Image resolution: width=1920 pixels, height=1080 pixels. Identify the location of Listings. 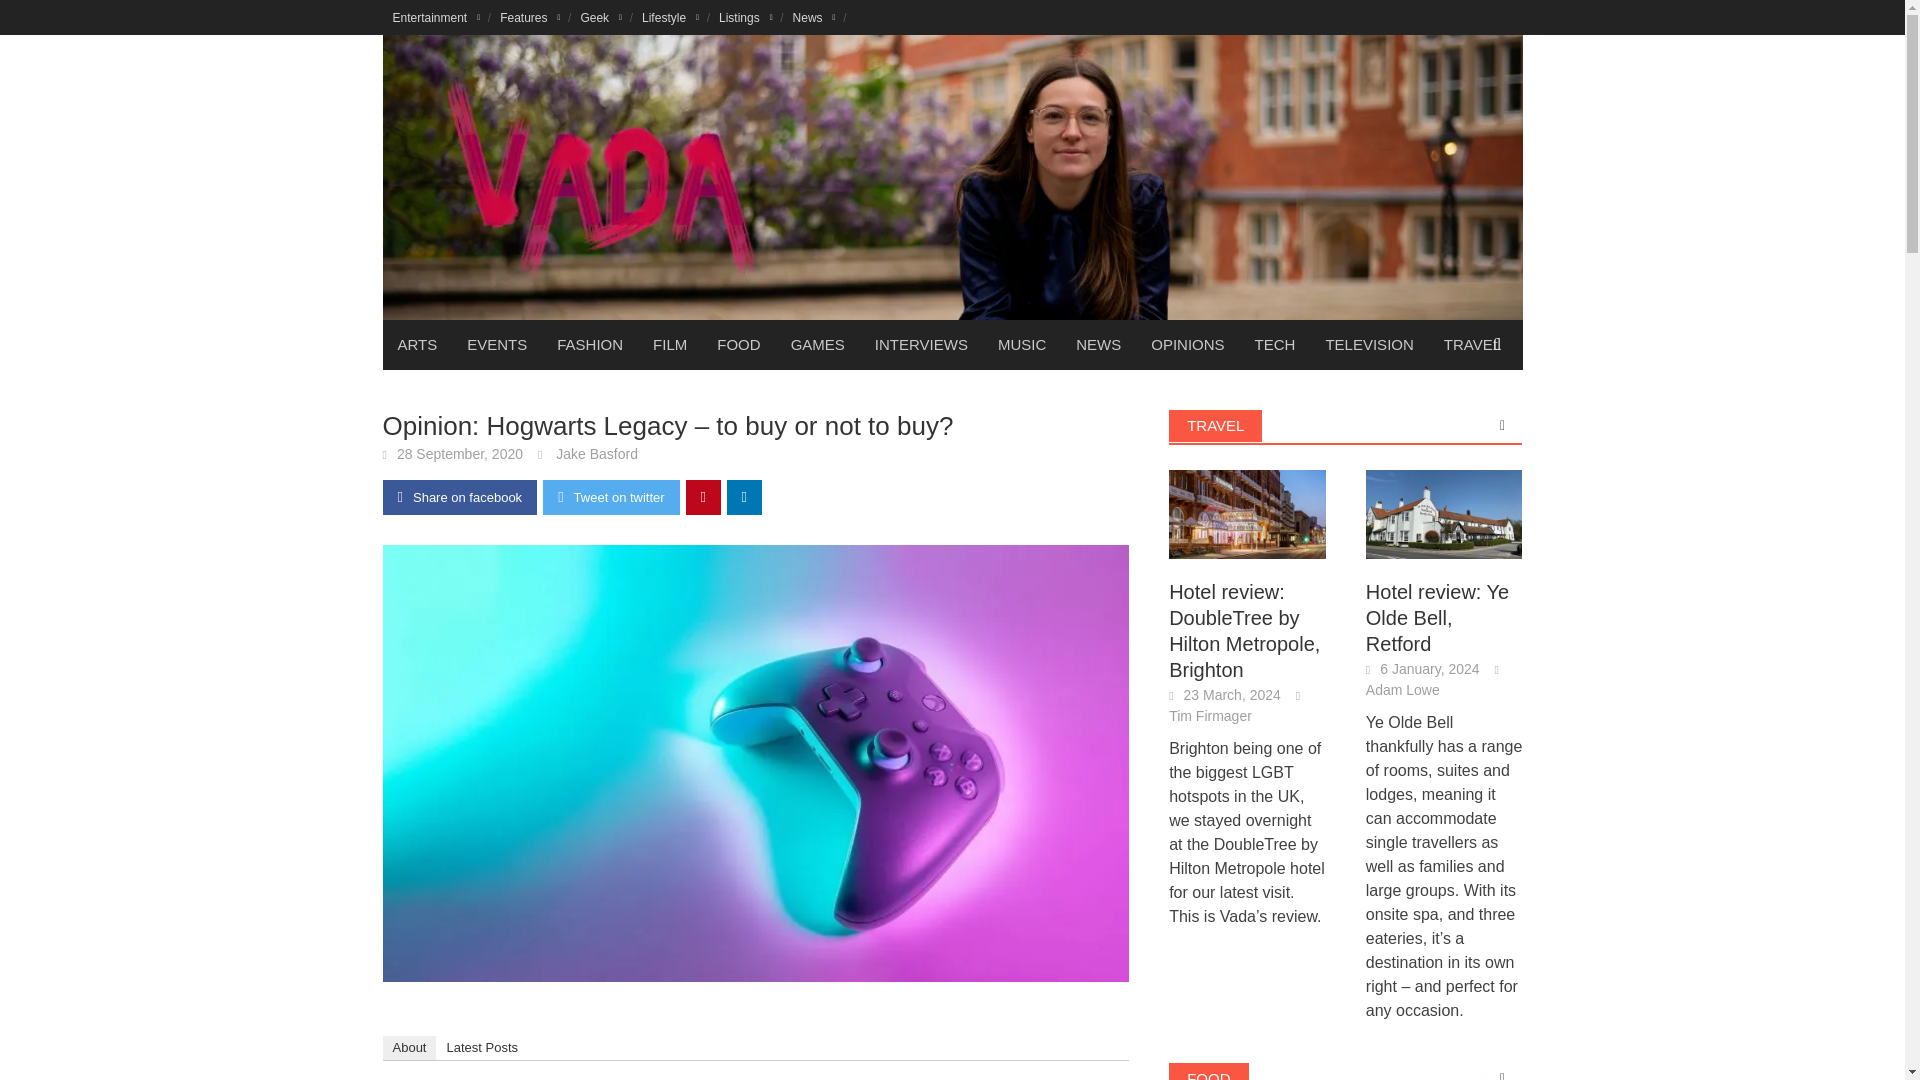
(746, 17).